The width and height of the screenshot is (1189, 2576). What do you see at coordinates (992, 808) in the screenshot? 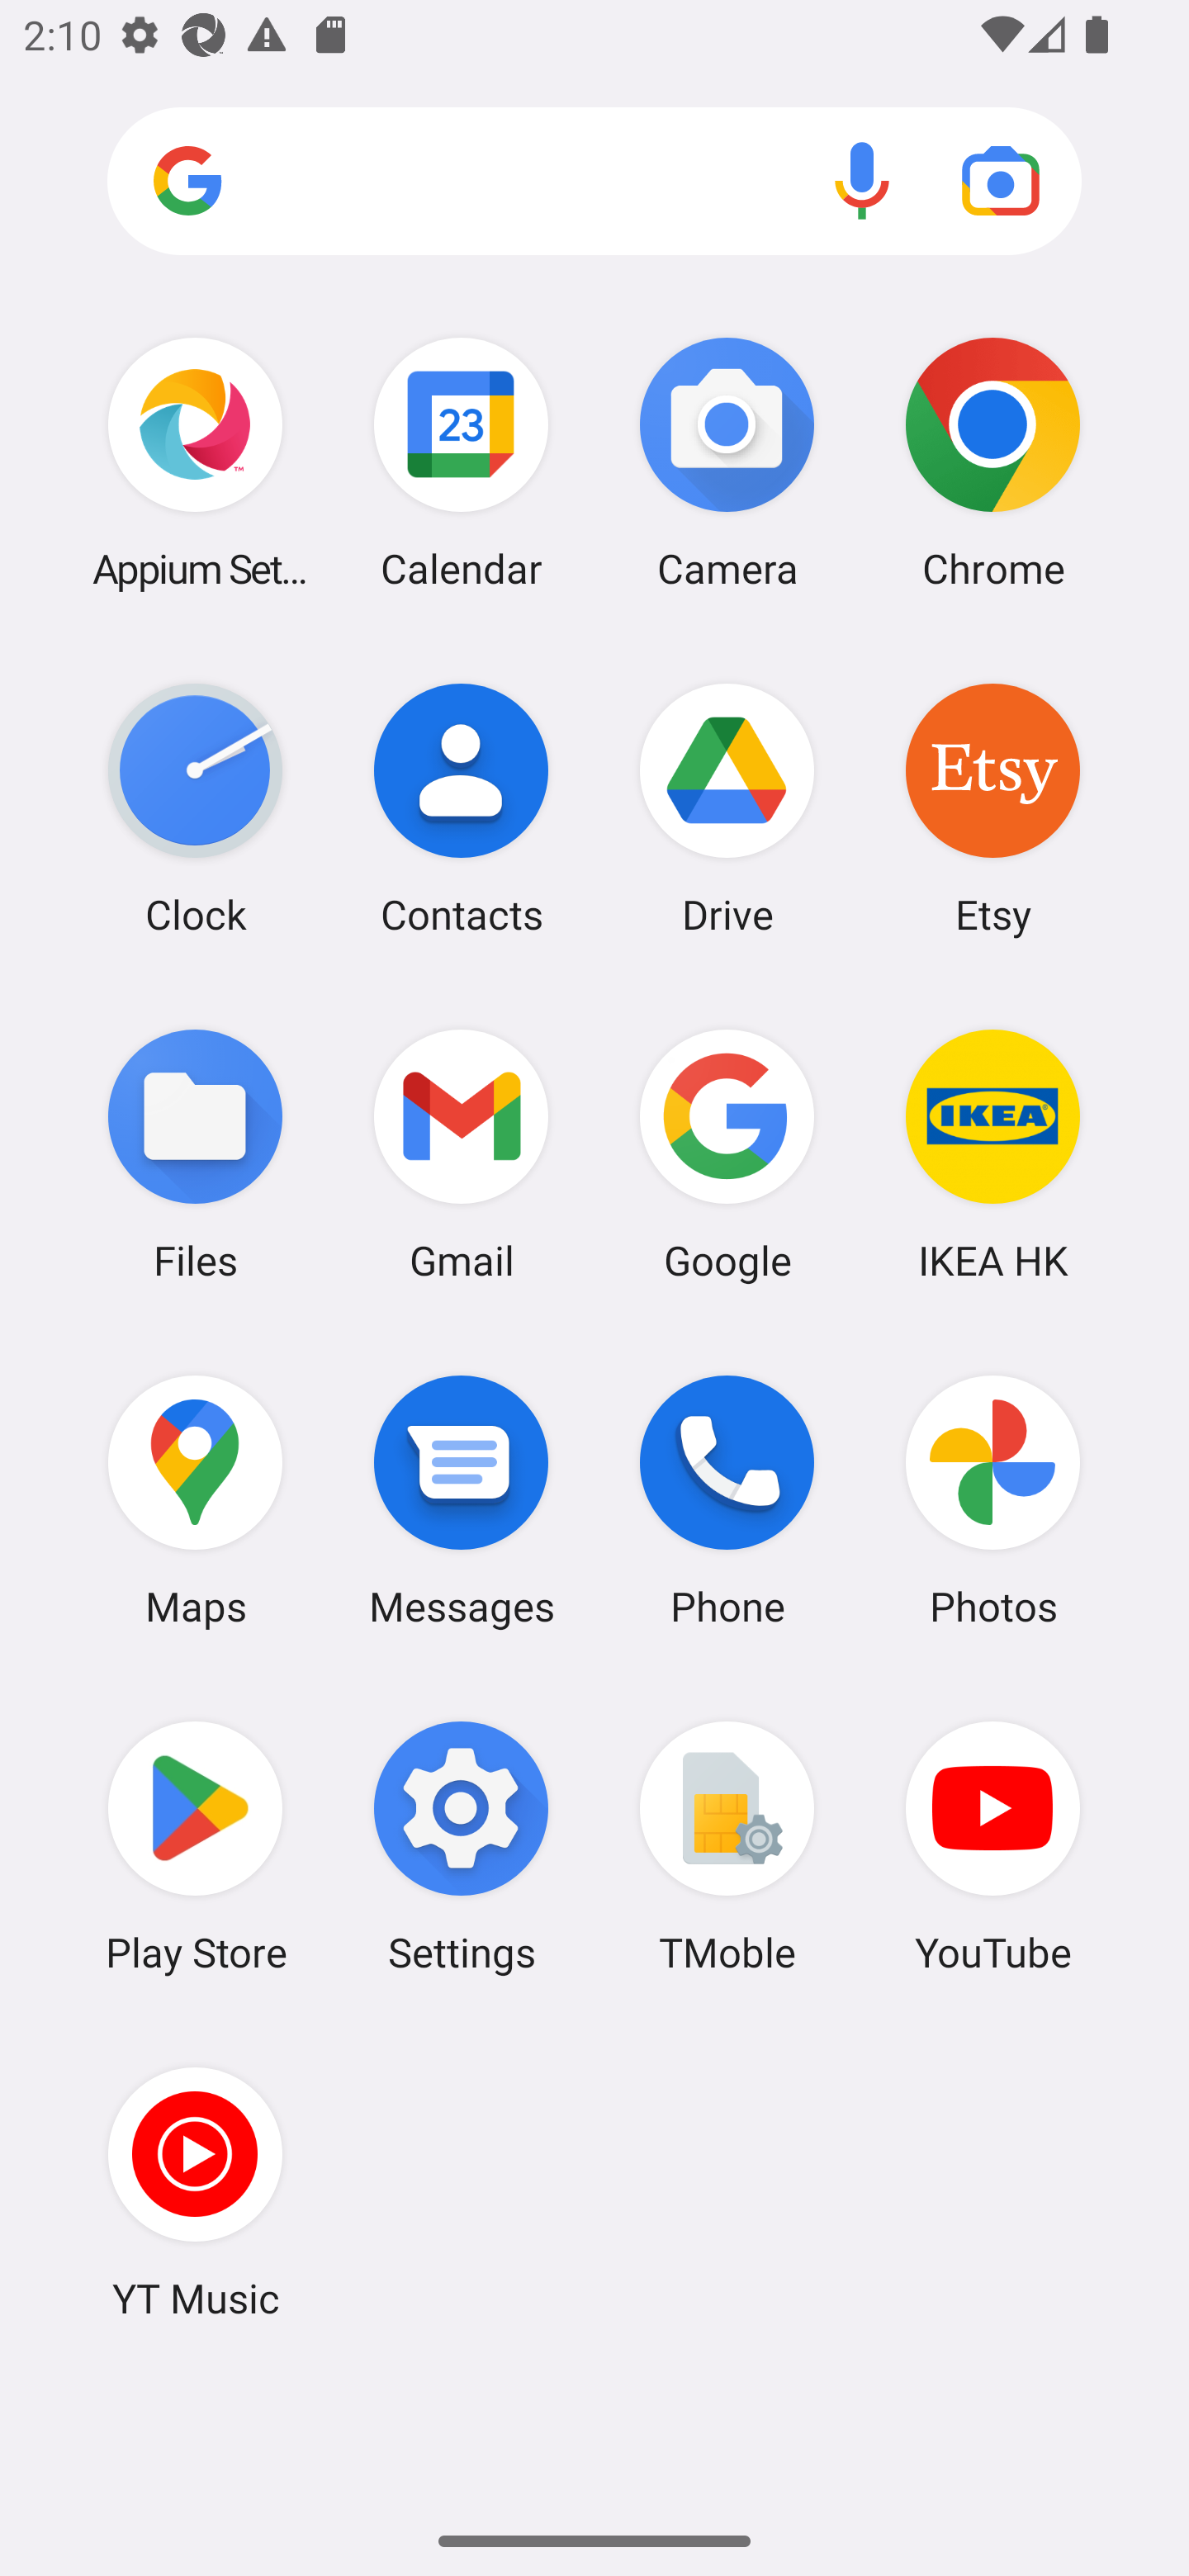
I see `Etsy` at bounding box center [992, 808].